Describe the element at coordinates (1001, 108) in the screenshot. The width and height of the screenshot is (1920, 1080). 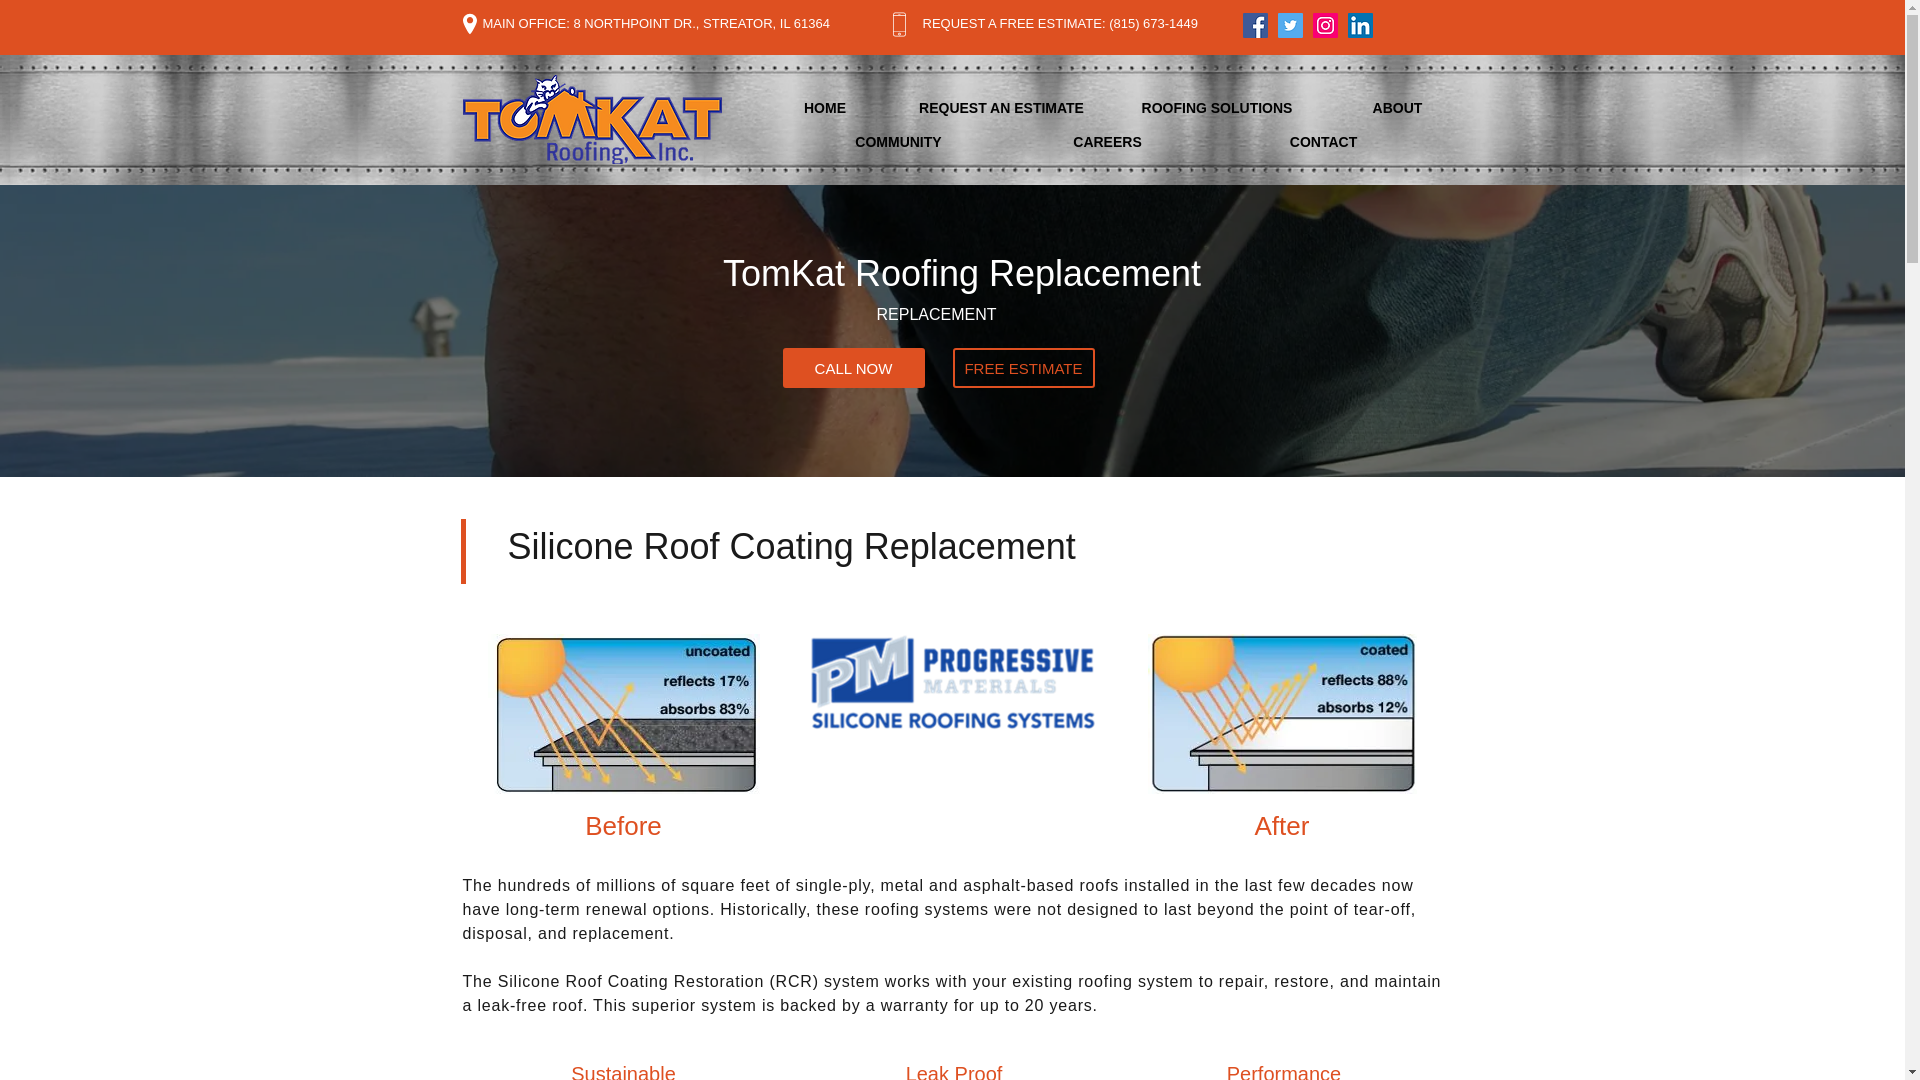
I see `REQUEST AN ESTIMATE` at that location.